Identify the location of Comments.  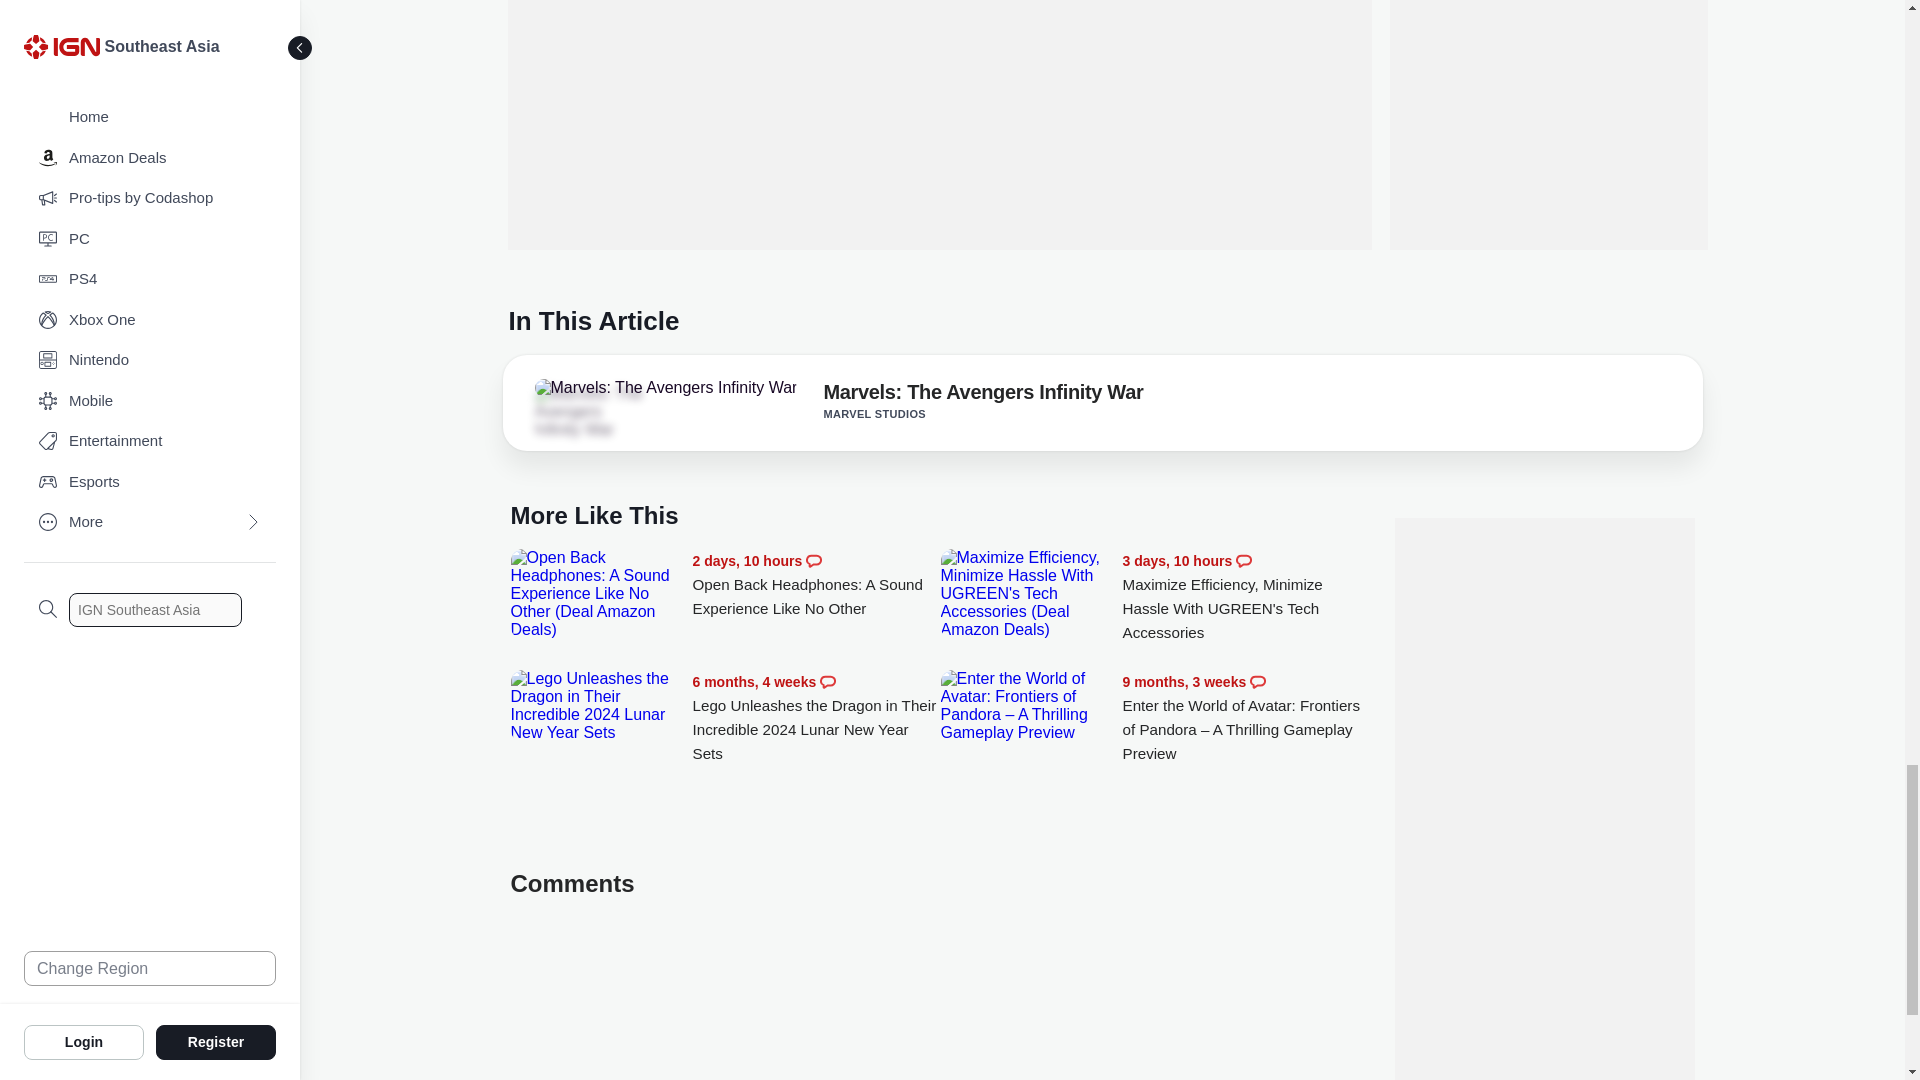
(814, 560).